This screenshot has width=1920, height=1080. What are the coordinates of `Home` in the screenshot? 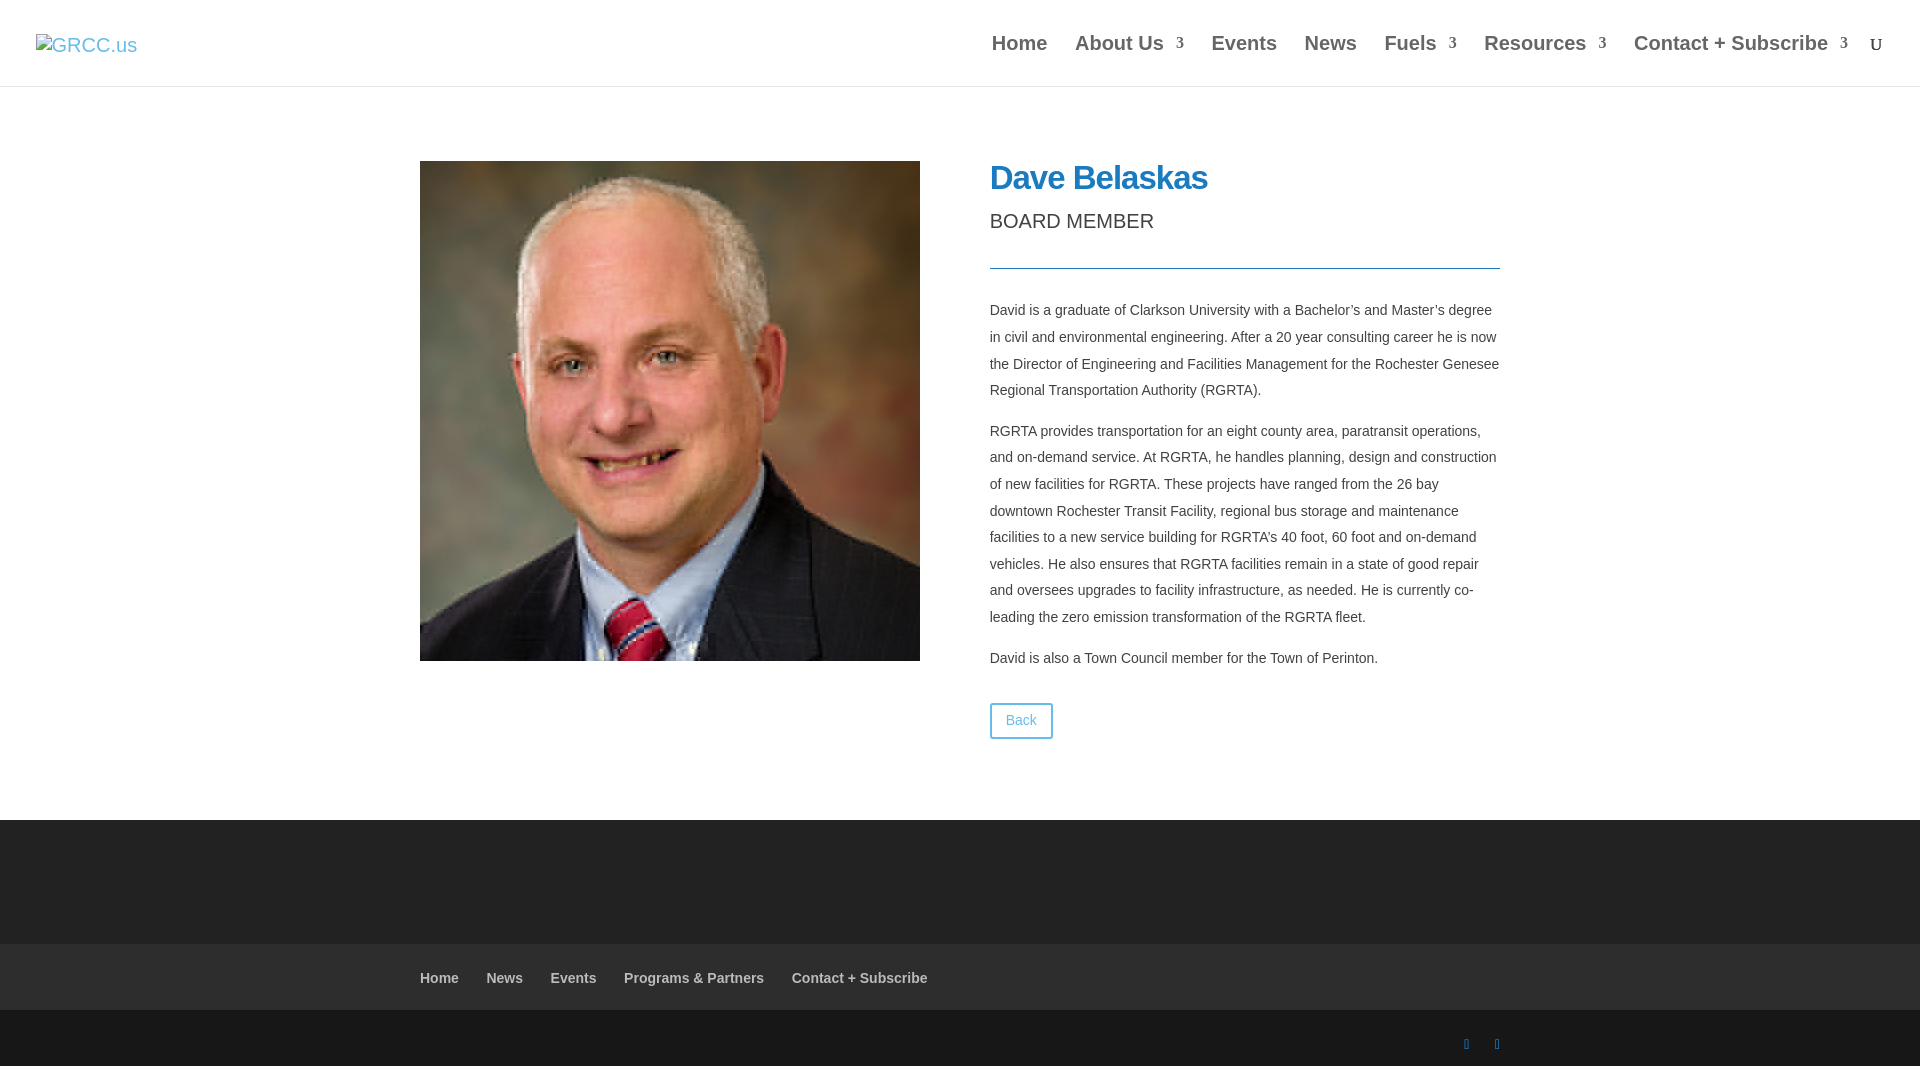 It's located at (439, 978).